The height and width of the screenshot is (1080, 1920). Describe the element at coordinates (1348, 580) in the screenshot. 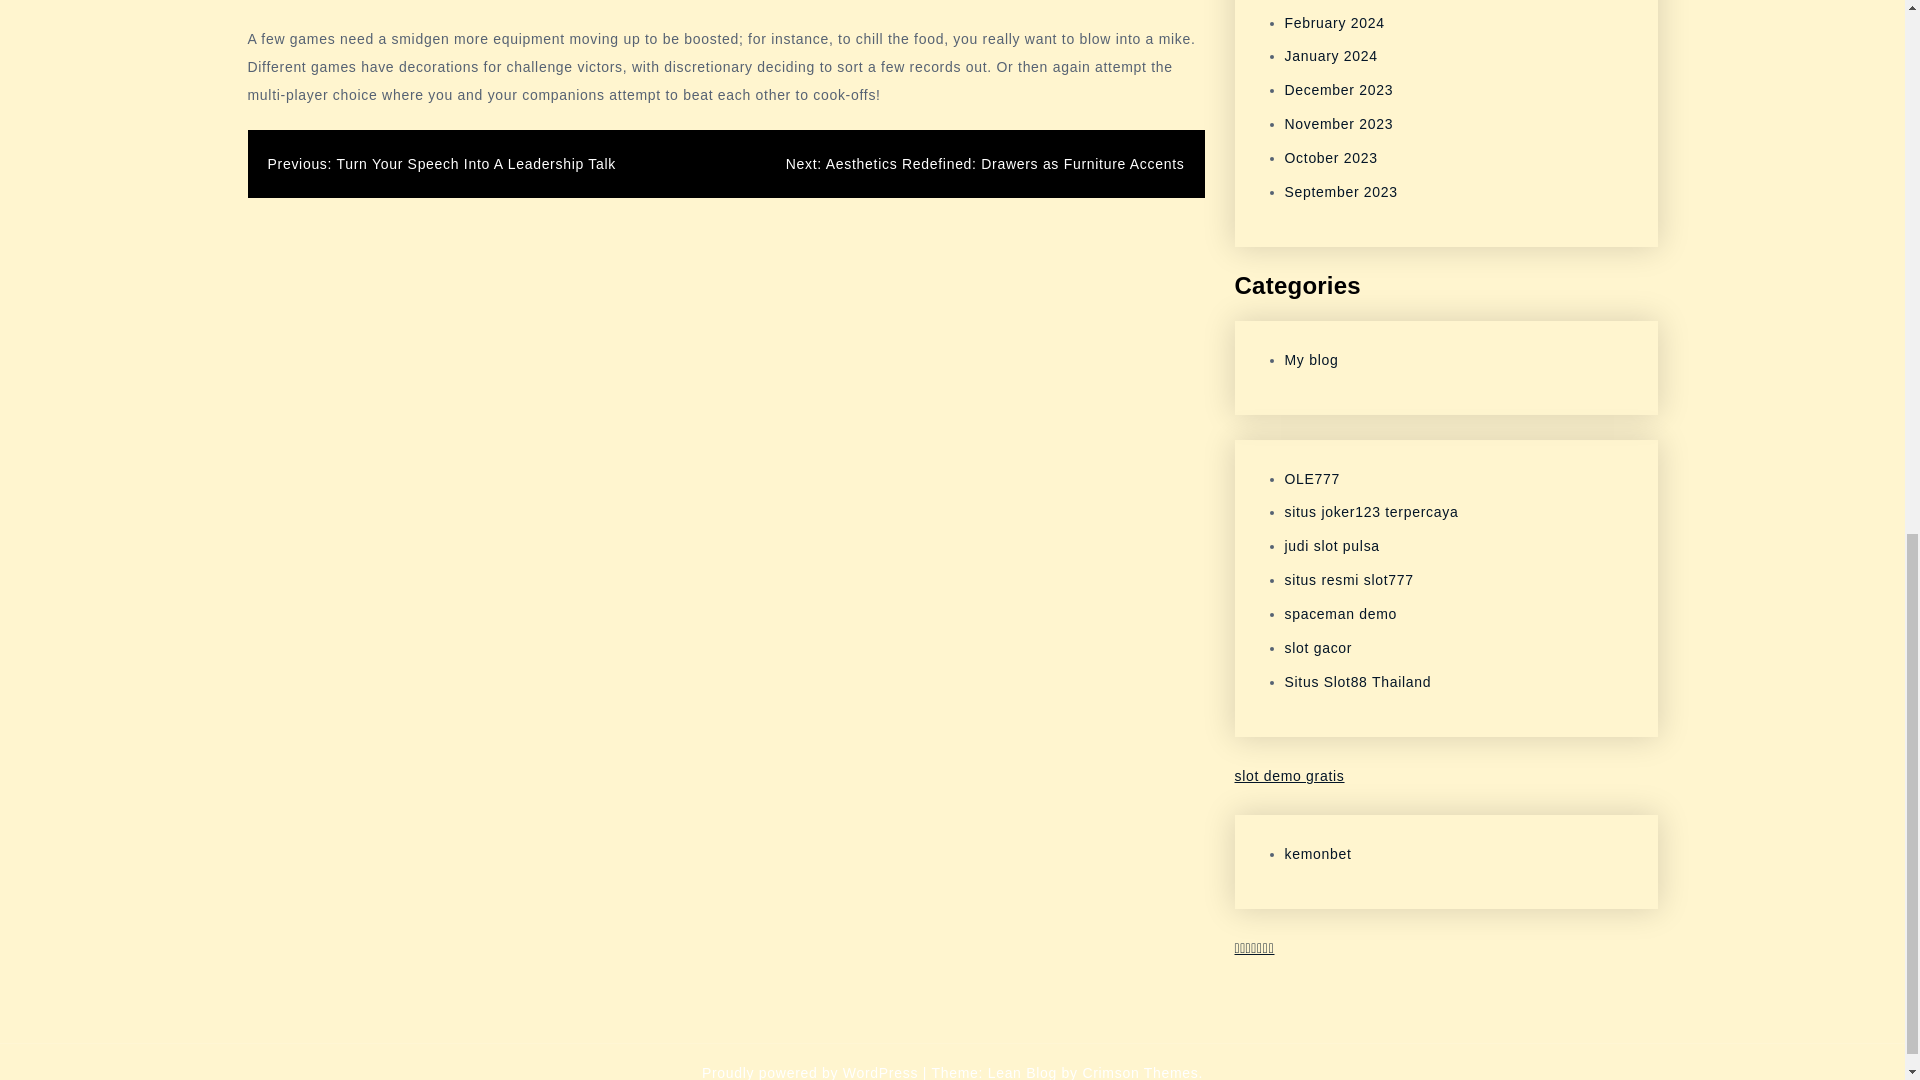

I see `situs resmi slot777` at that location.